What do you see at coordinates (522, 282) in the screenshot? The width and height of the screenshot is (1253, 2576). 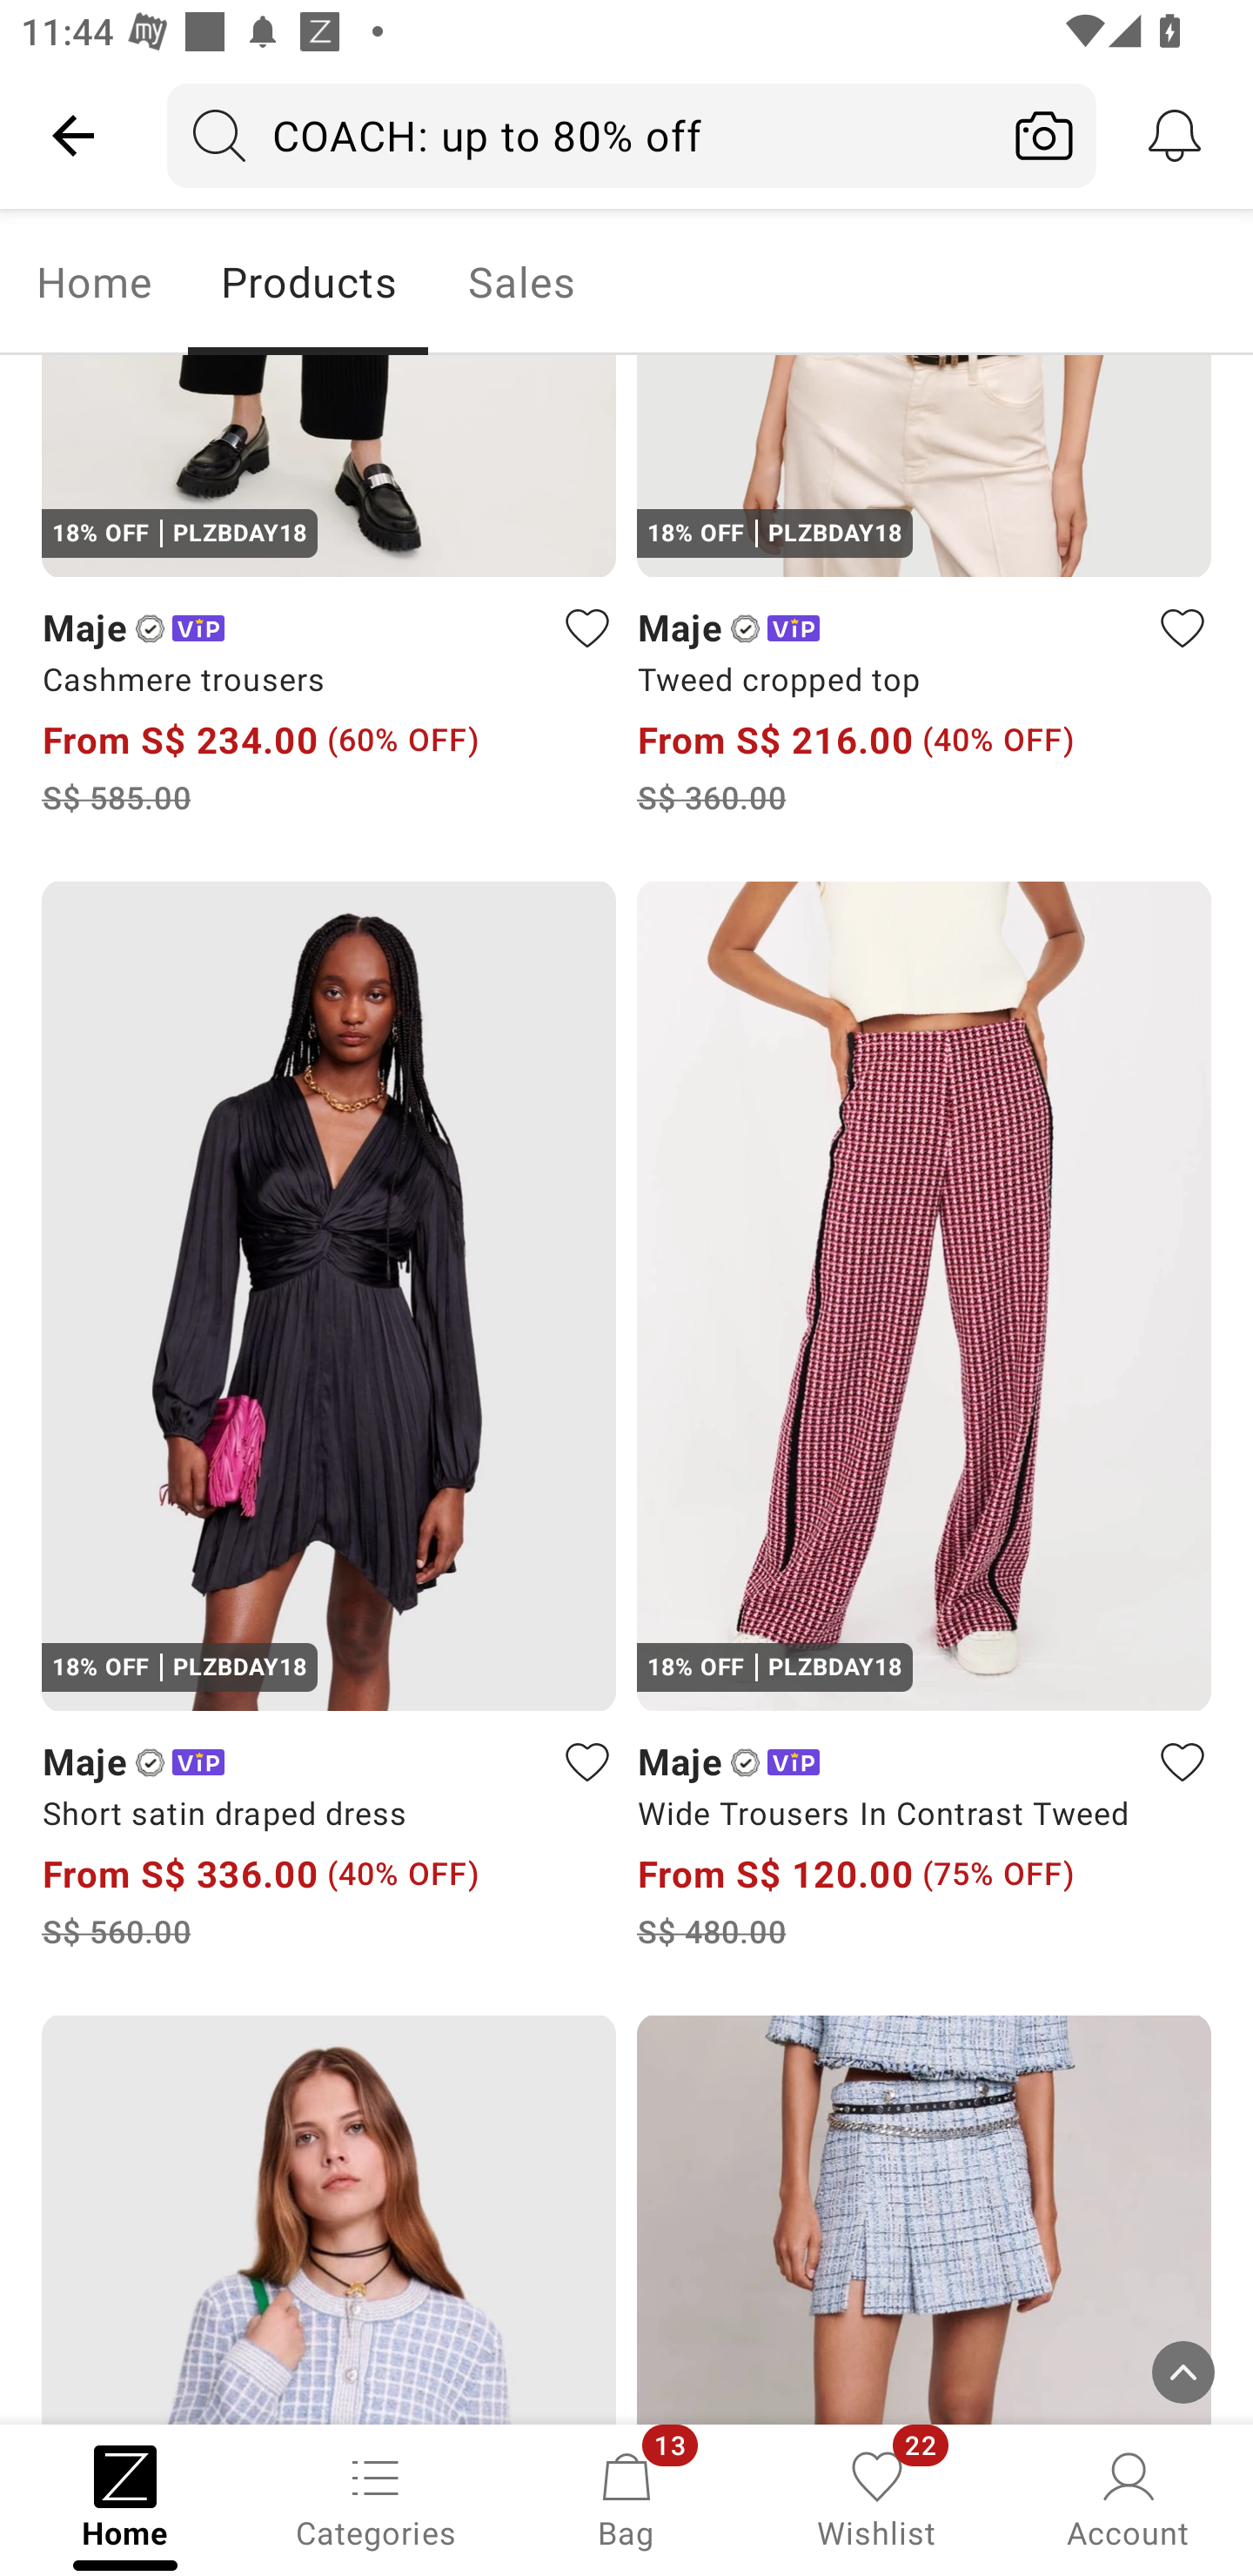 I see `Sales` at bounding box center [522, 282].